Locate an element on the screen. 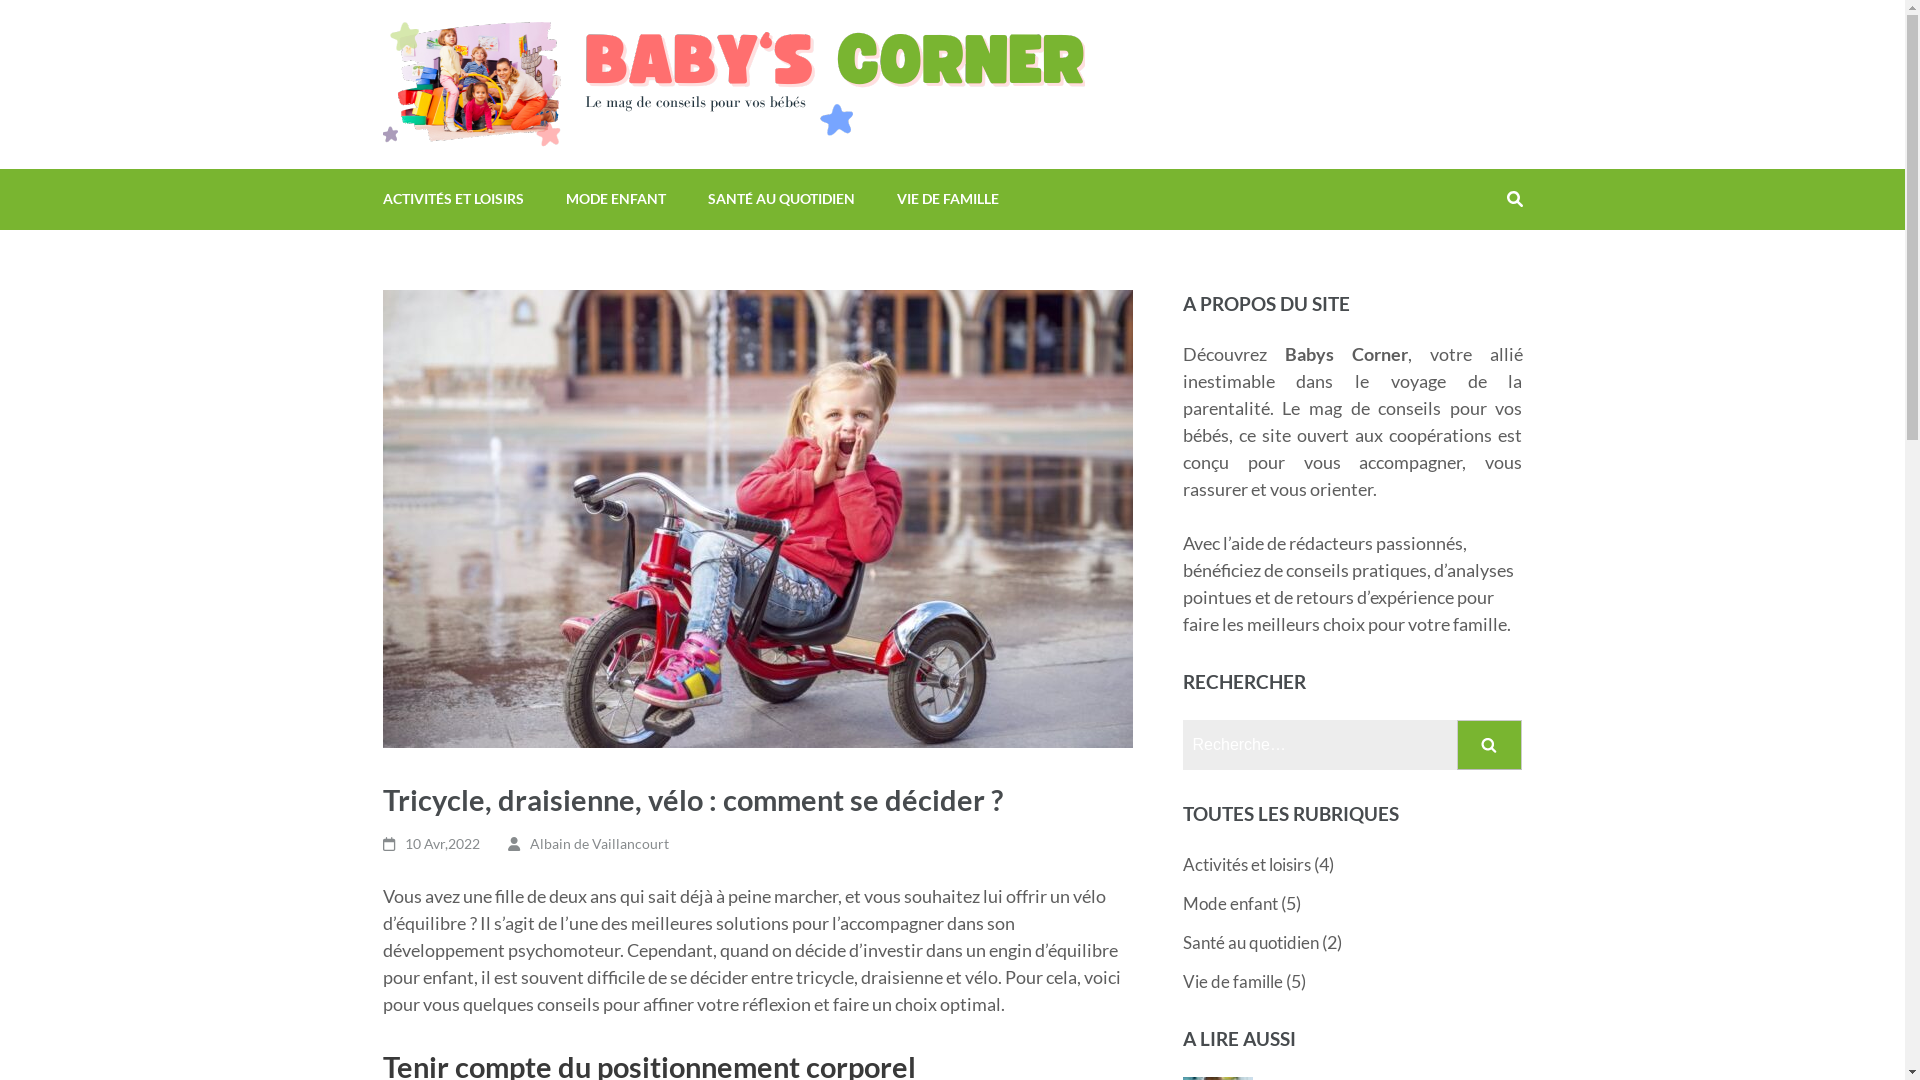 The height and width of the screenshot is (1080, 1920). MODE ENFANT is located at coordinates (616, 200).